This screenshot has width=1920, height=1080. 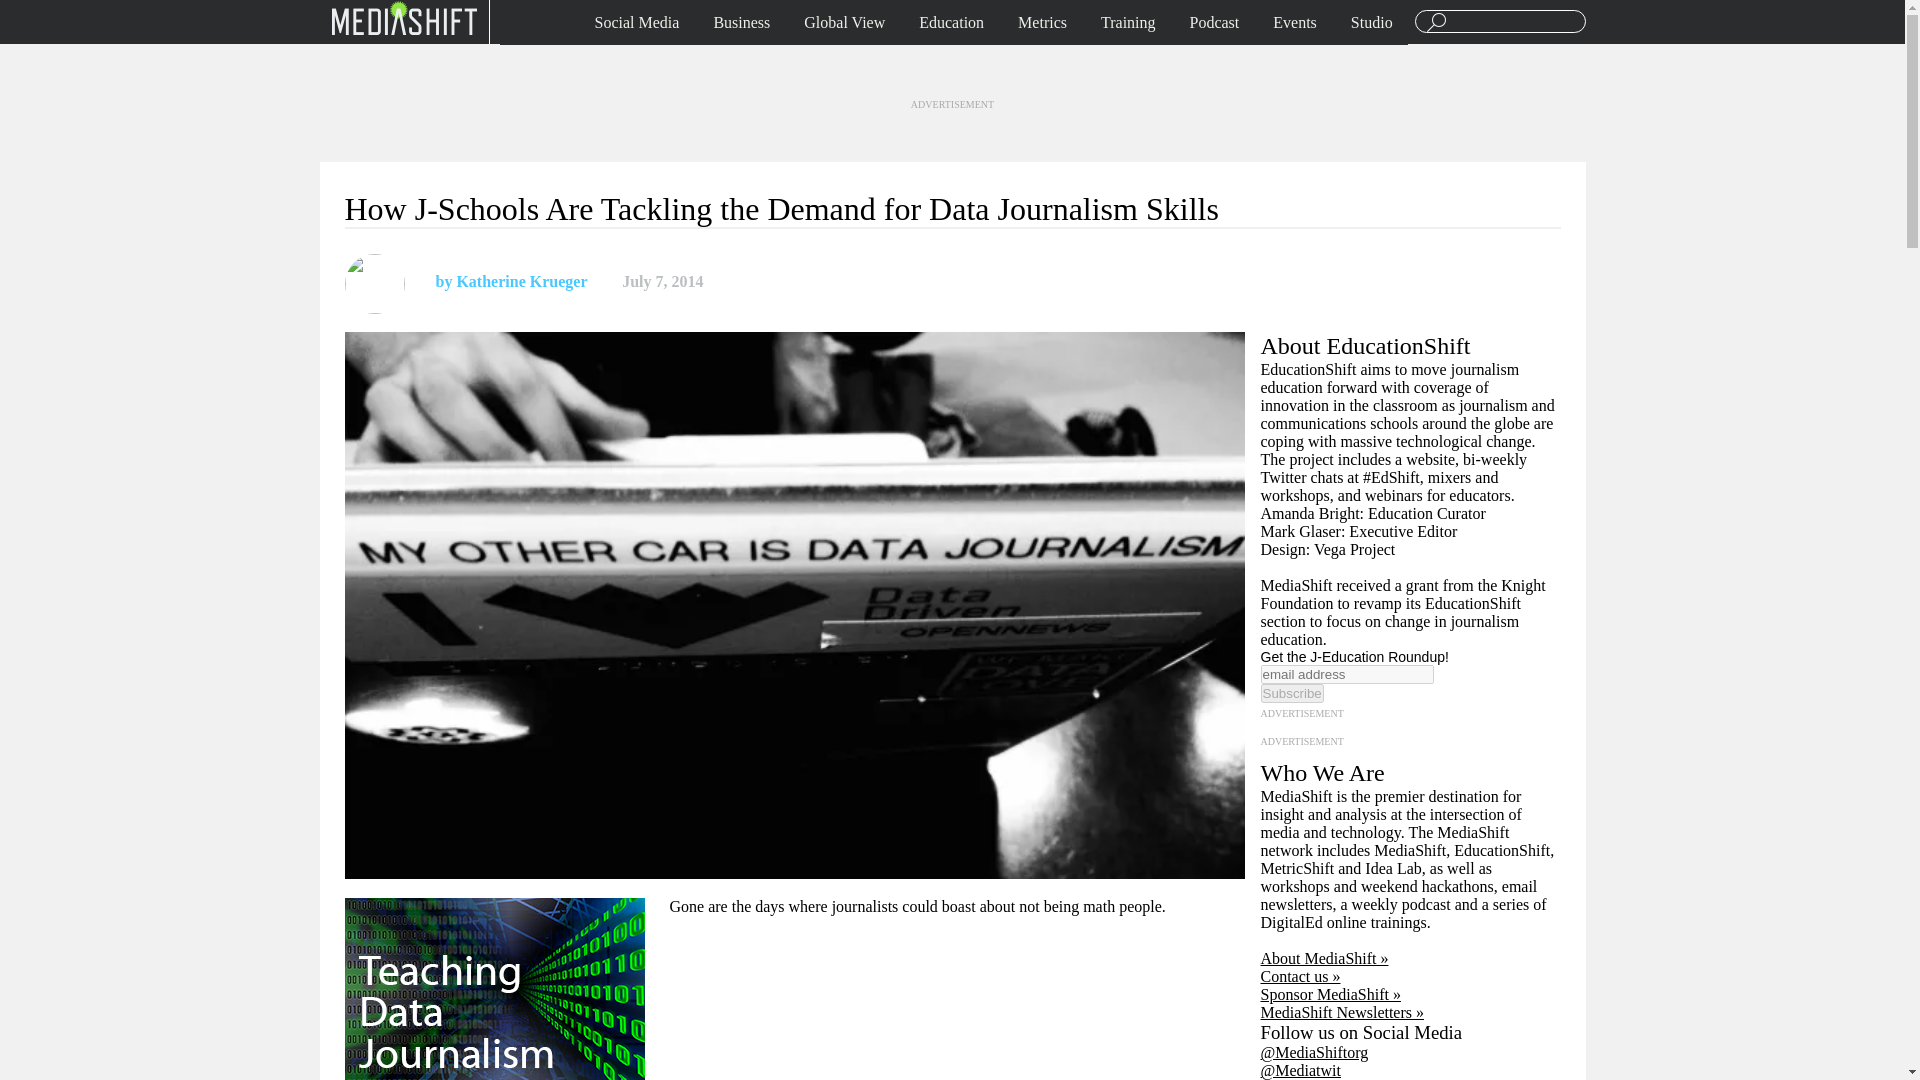 What do you see at coordinates (1215, 22) in the screenshot?
I see `Podcast` at bounding box center [1215, 22].